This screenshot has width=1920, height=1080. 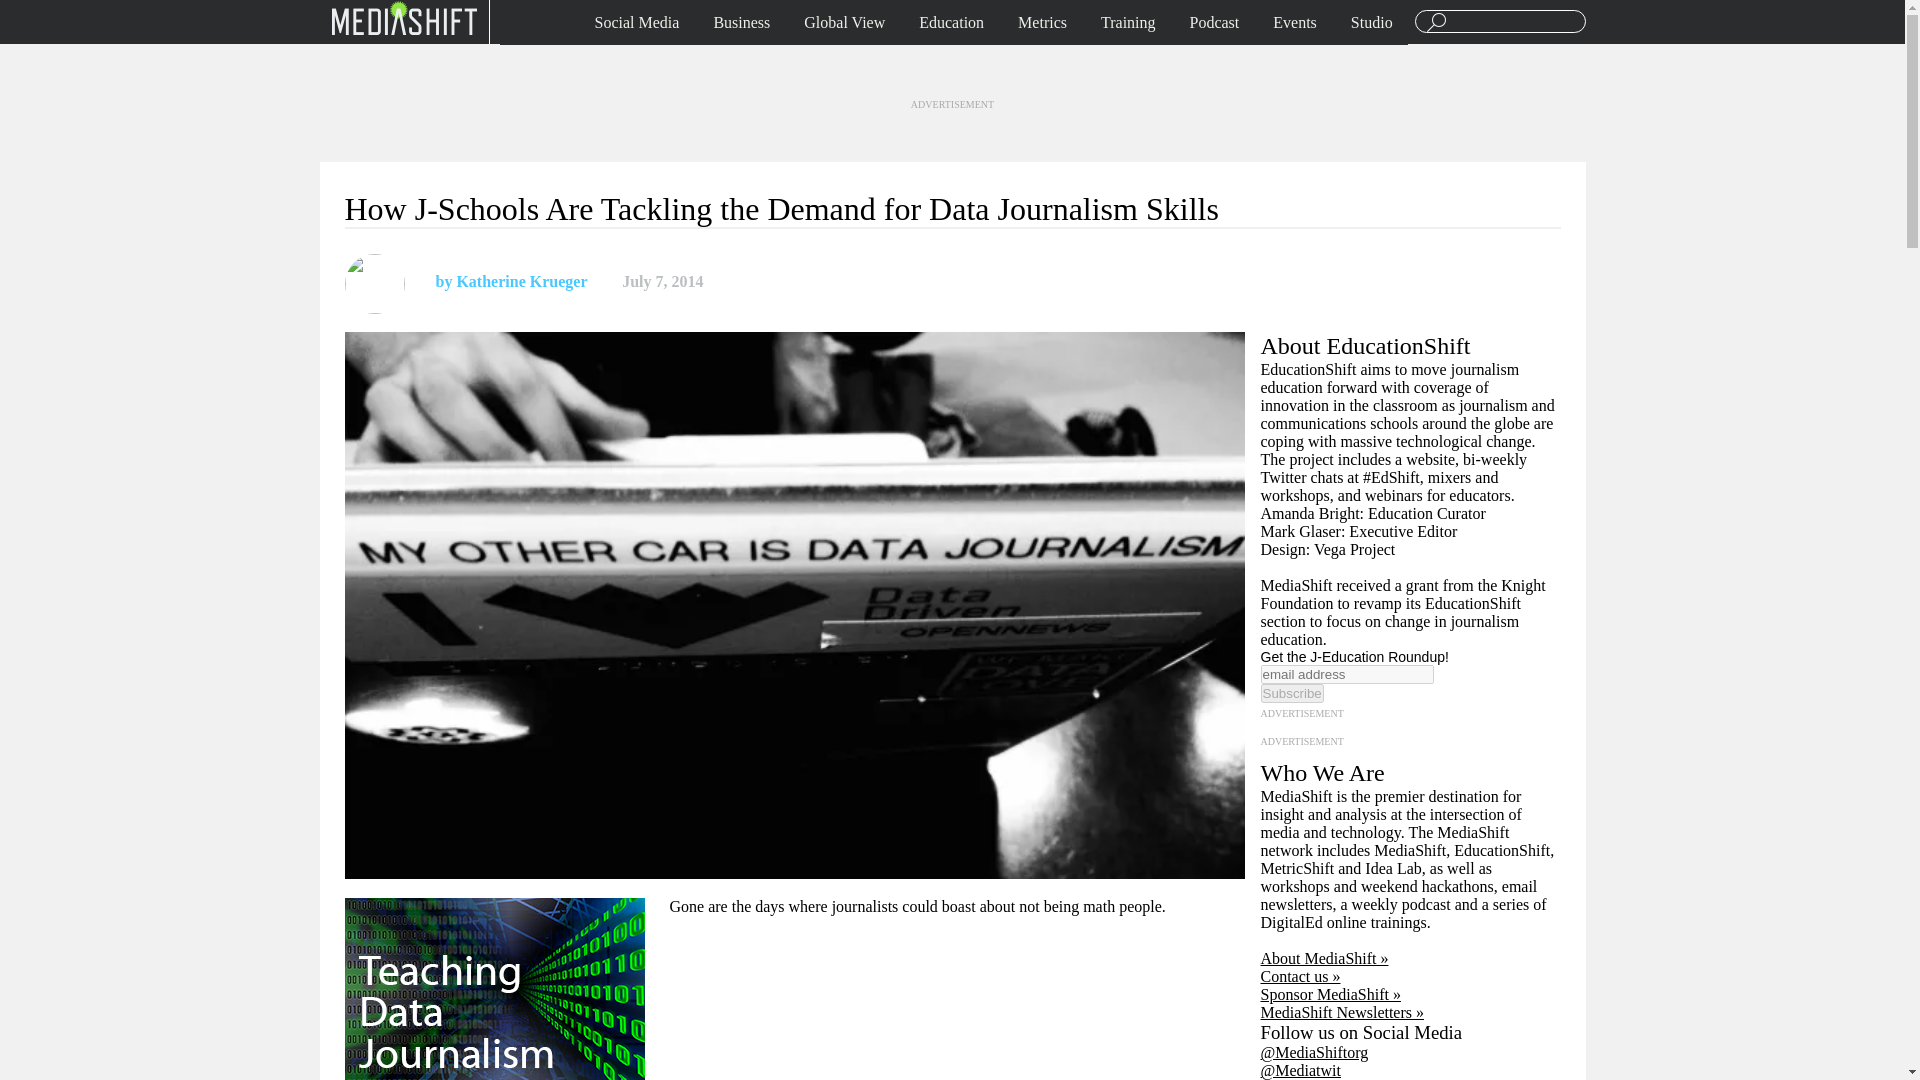 What do you see at coordinates (1215, 22) in the screenshot?
I see `Podcast` at bounding box center [1215, 22].